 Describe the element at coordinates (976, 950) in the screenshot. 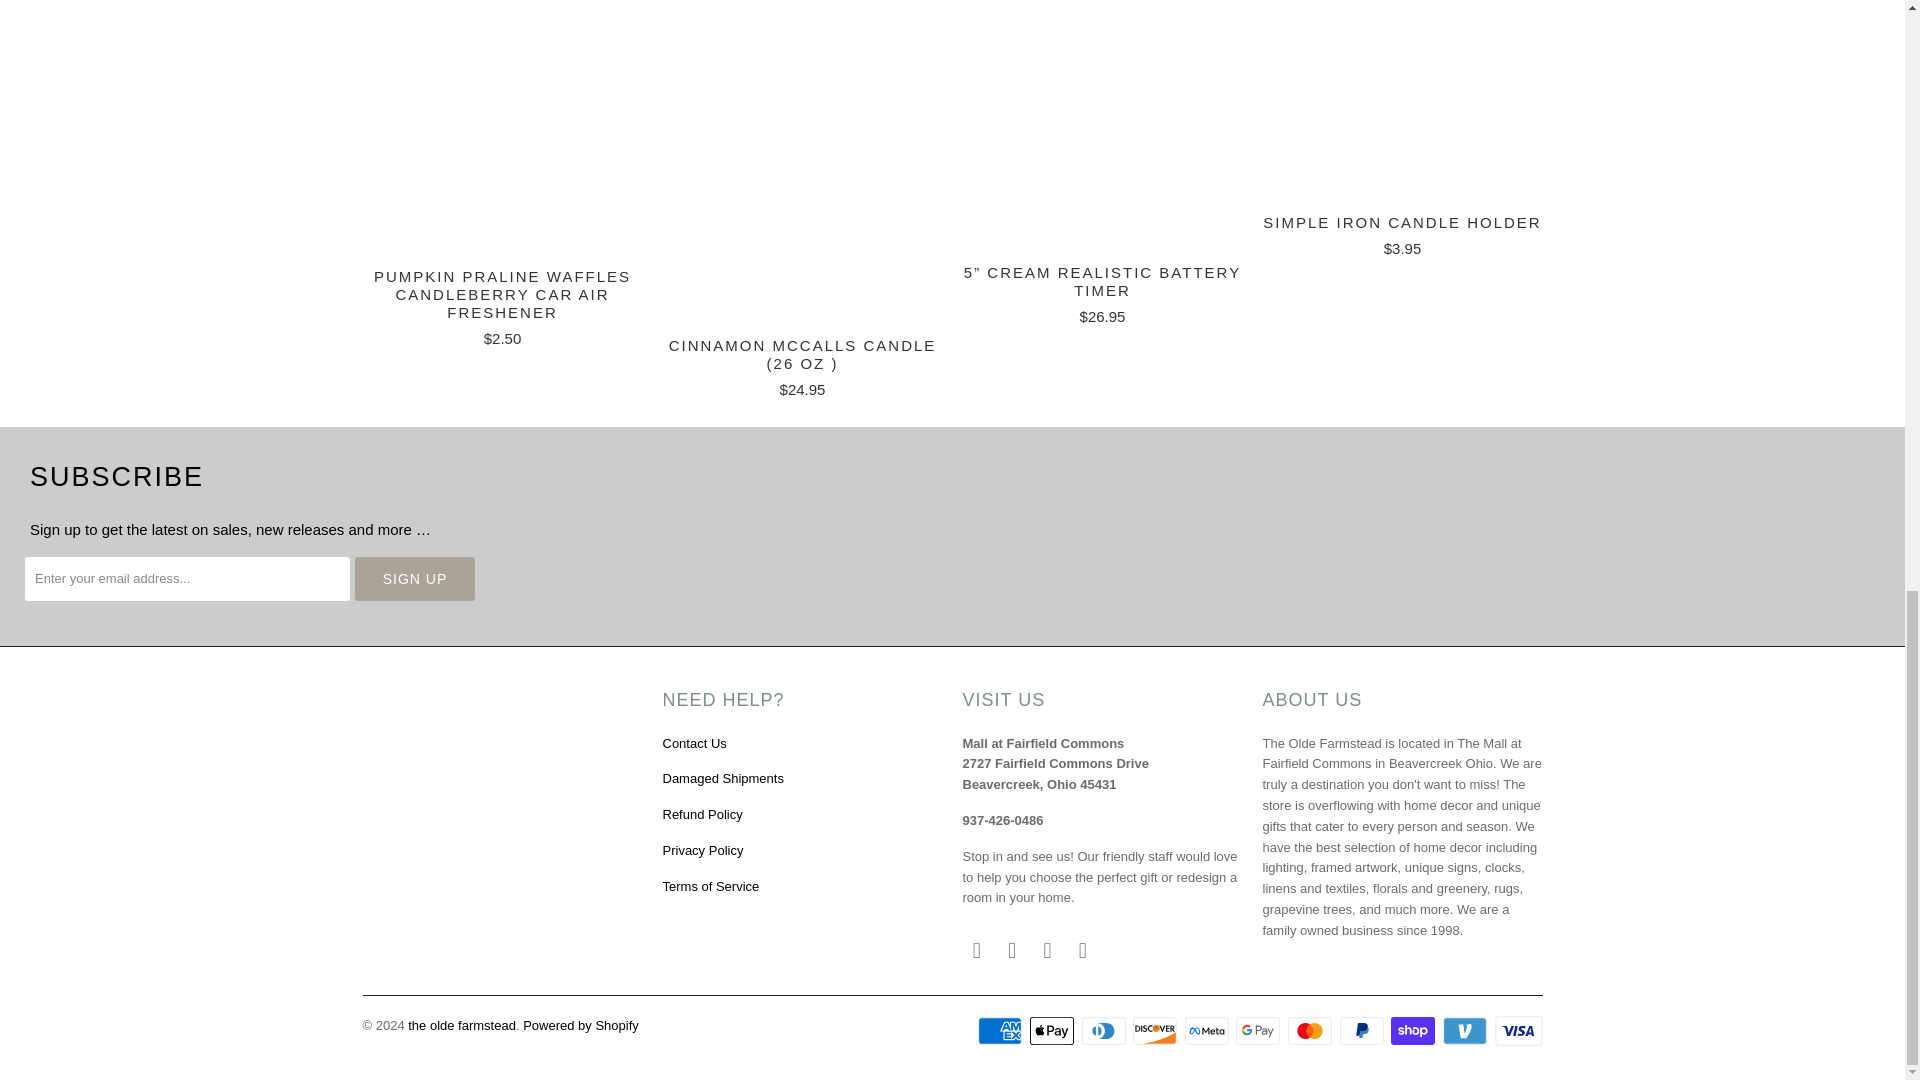

I see `the olde farmstead on Facebook` at that location.